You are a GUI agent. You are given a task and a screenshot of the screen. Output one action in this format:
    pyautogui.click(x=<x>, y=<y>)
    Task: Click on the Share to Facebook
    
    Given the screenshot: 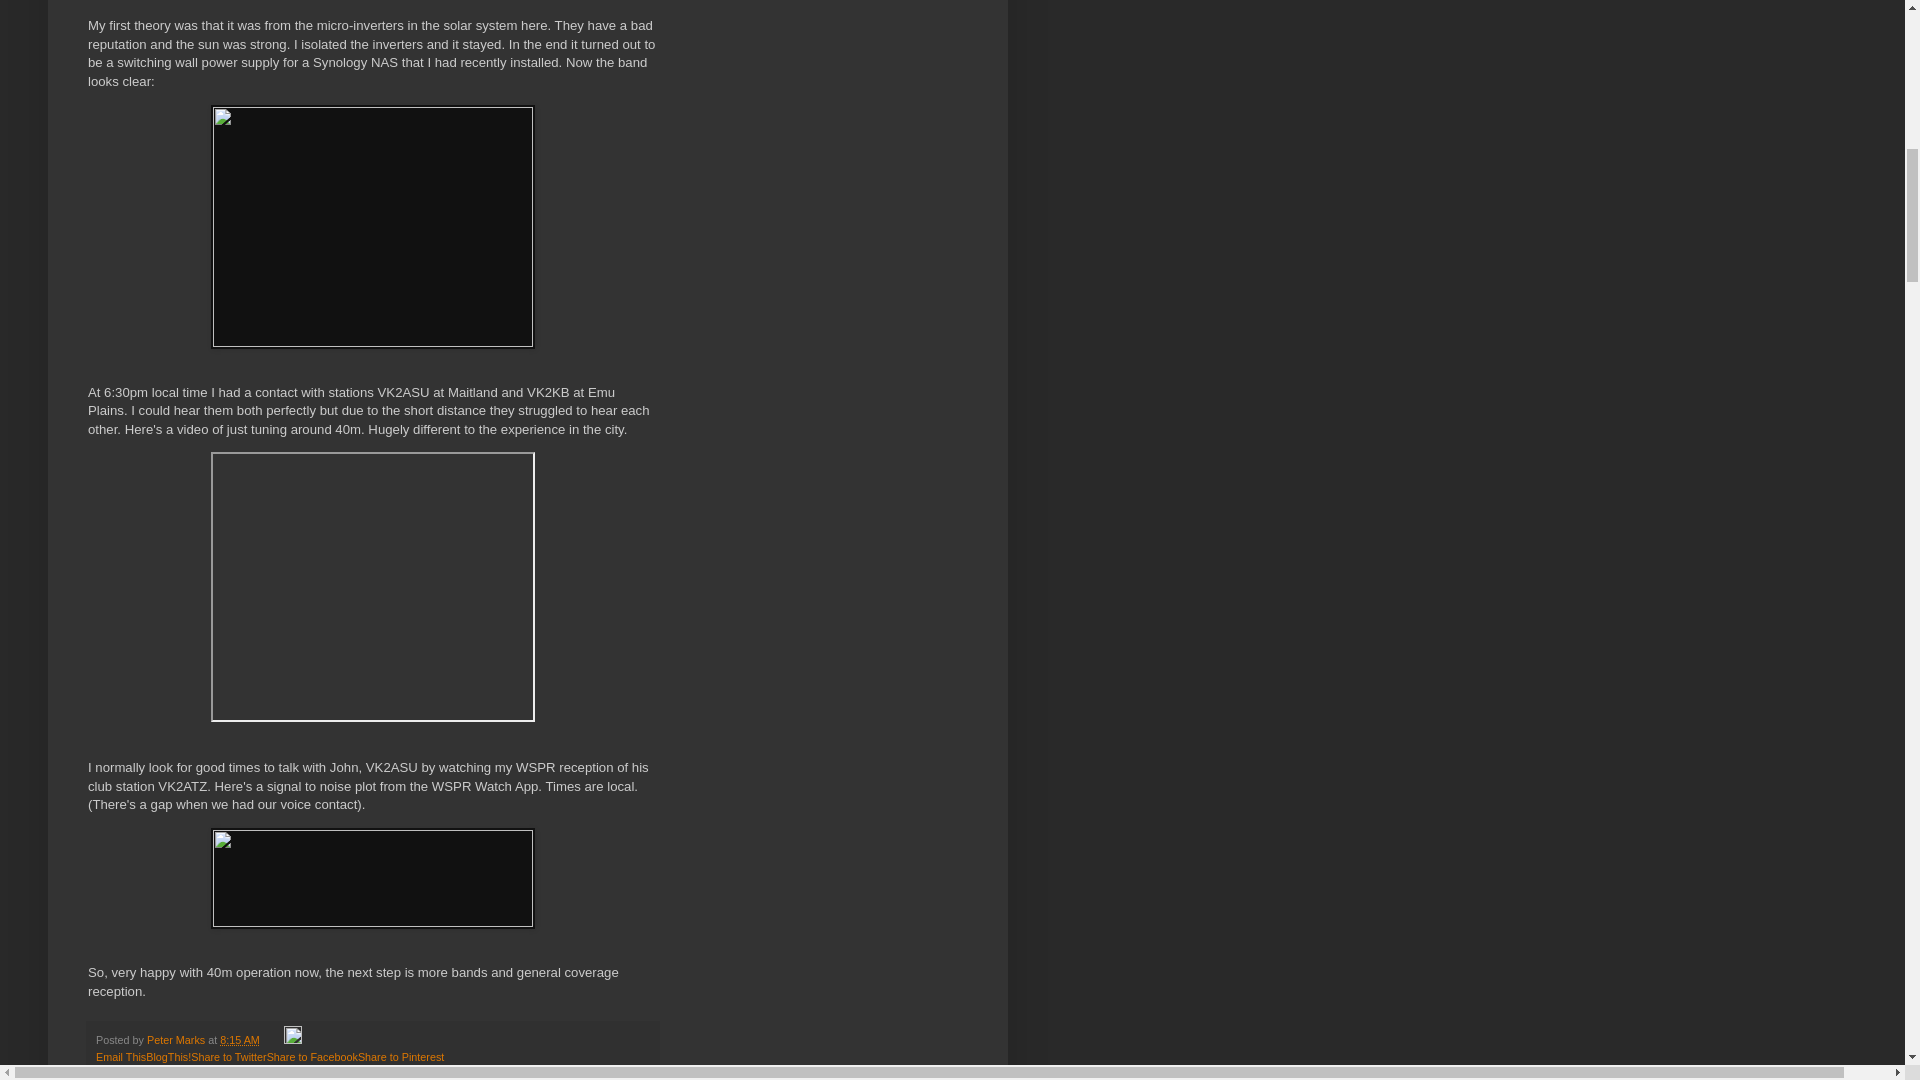 What is the action you would take?
    pyautogui.click(x=312, y=1056)
    